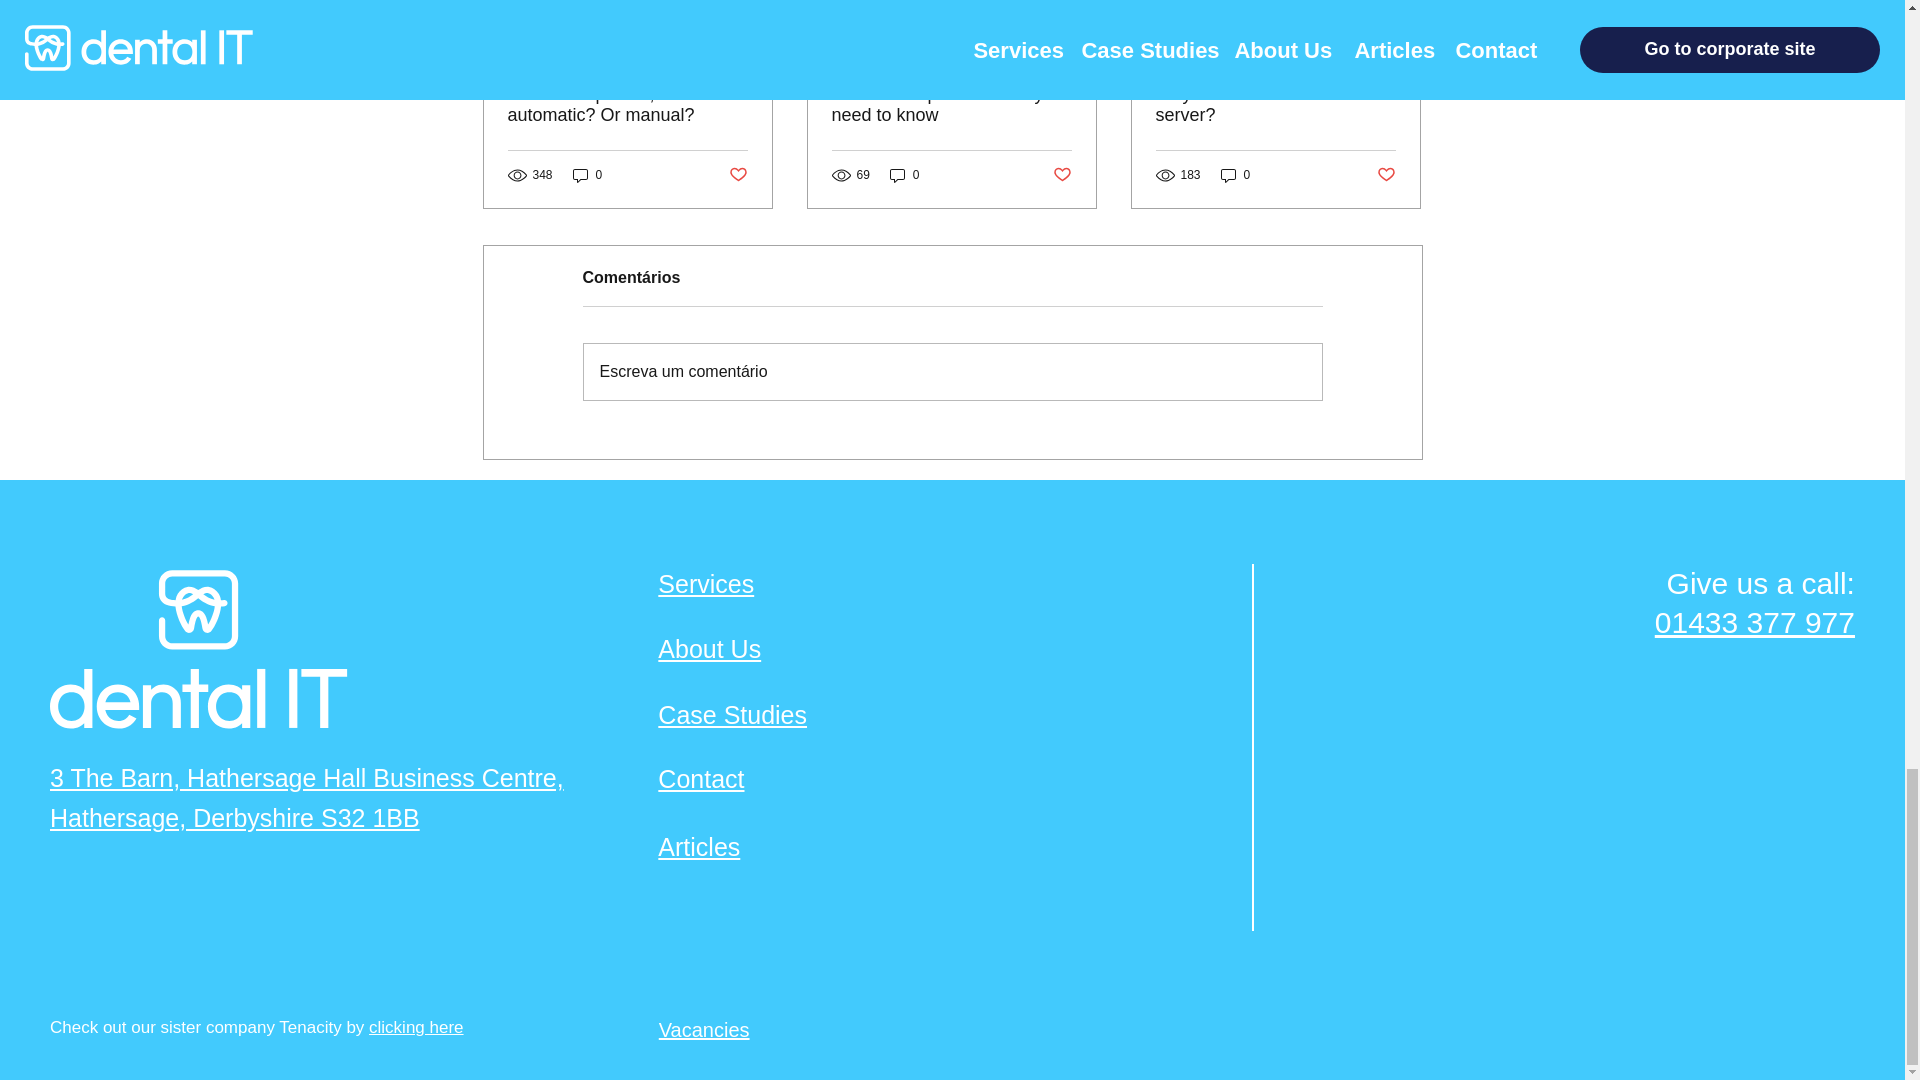 Image resolution: width=1920 pixels, height=1080 pixels. Describe the element at coordinates (1062, 175) in the screenshot. I see `Post not marked as liked` at that location.